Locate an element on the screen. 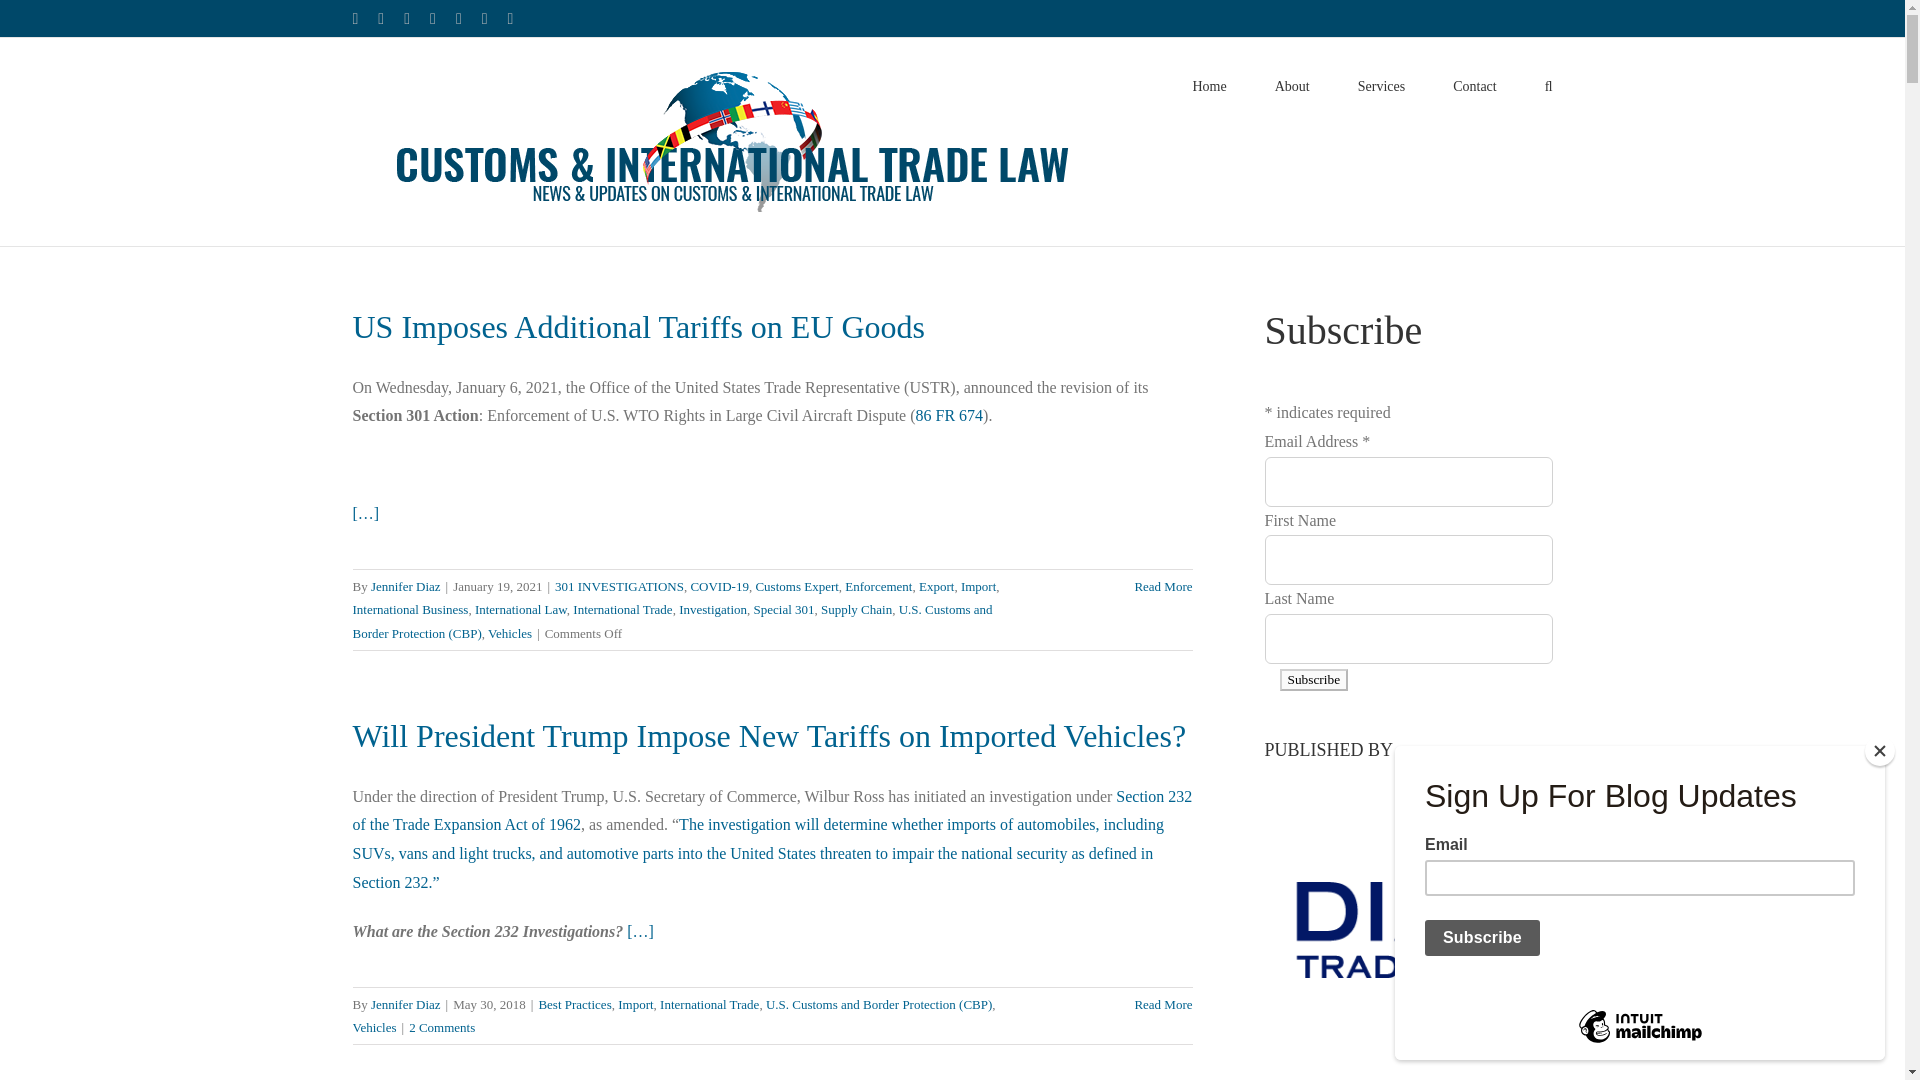  301 INVESTIGATIONS is located at coordinates (618, 586).